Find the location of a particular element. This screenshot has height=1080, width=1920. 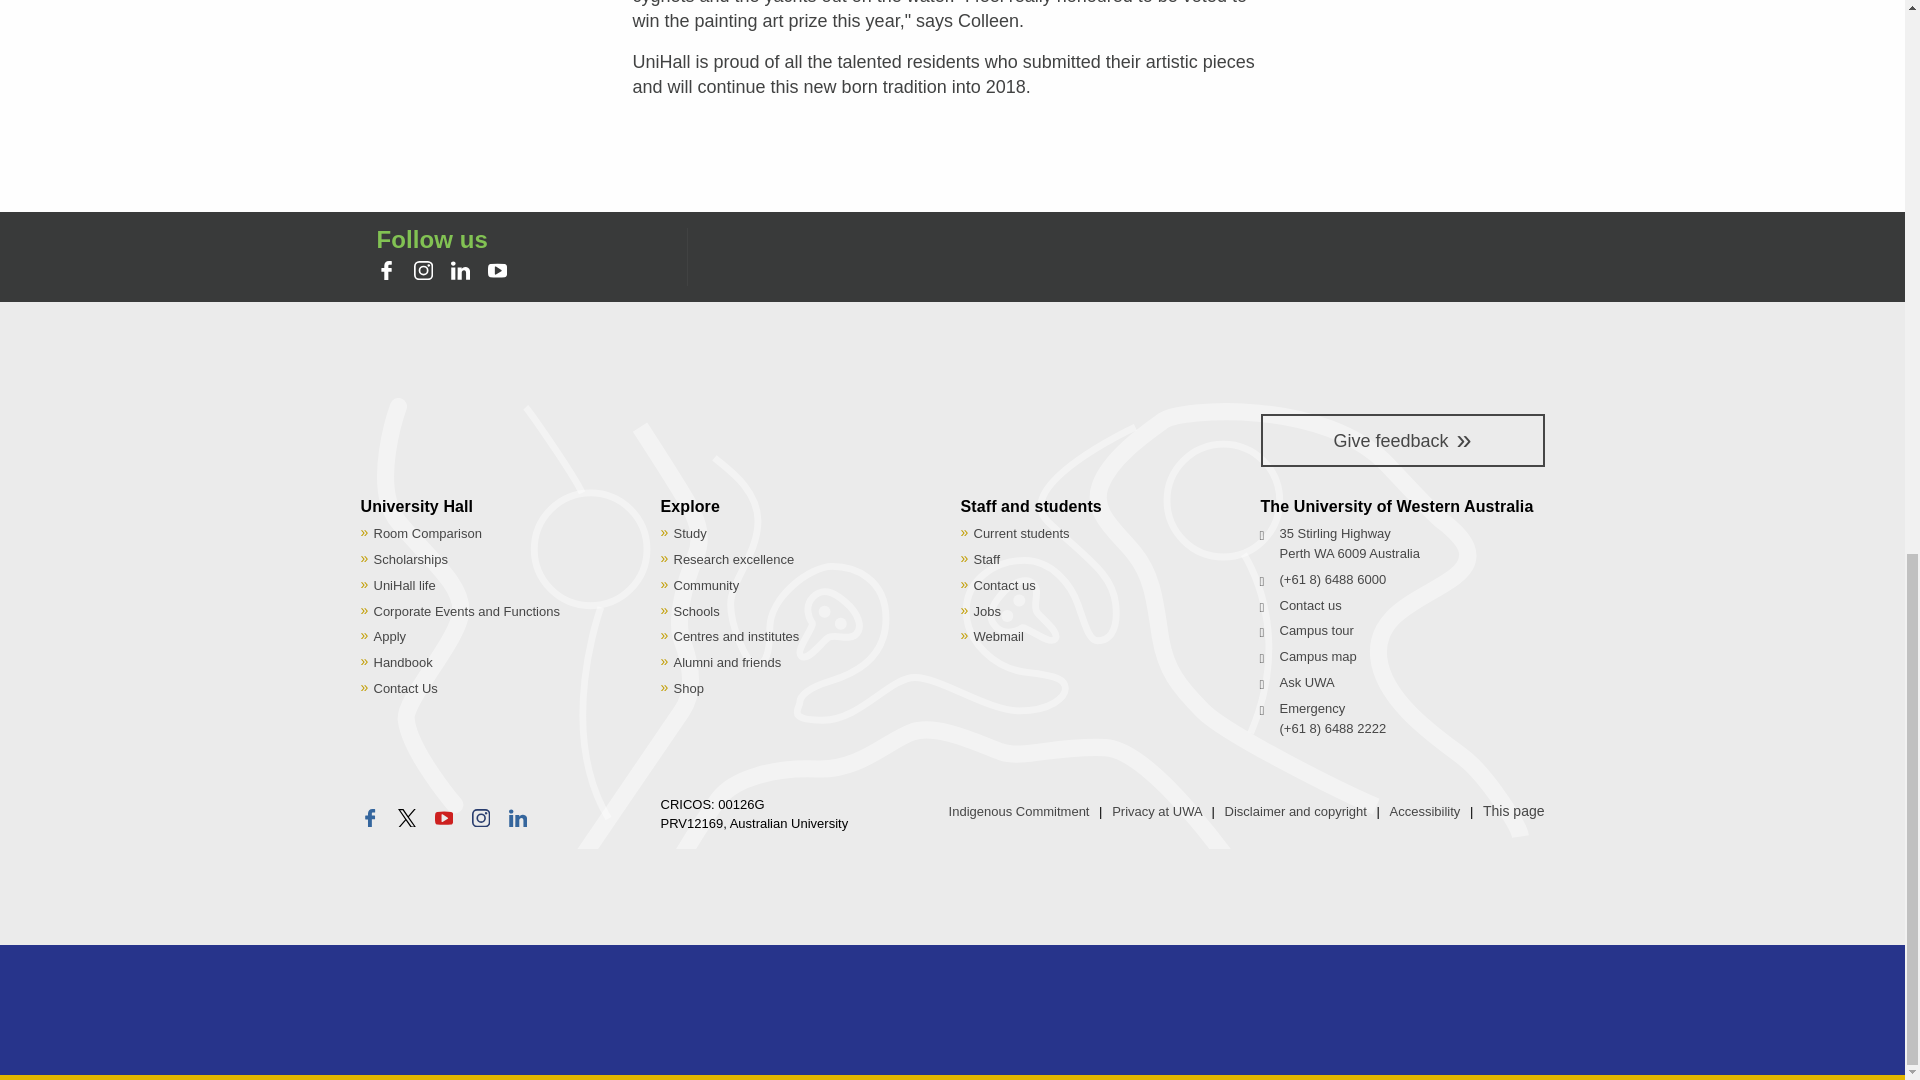

facebook is located at coordinates (388, 273).